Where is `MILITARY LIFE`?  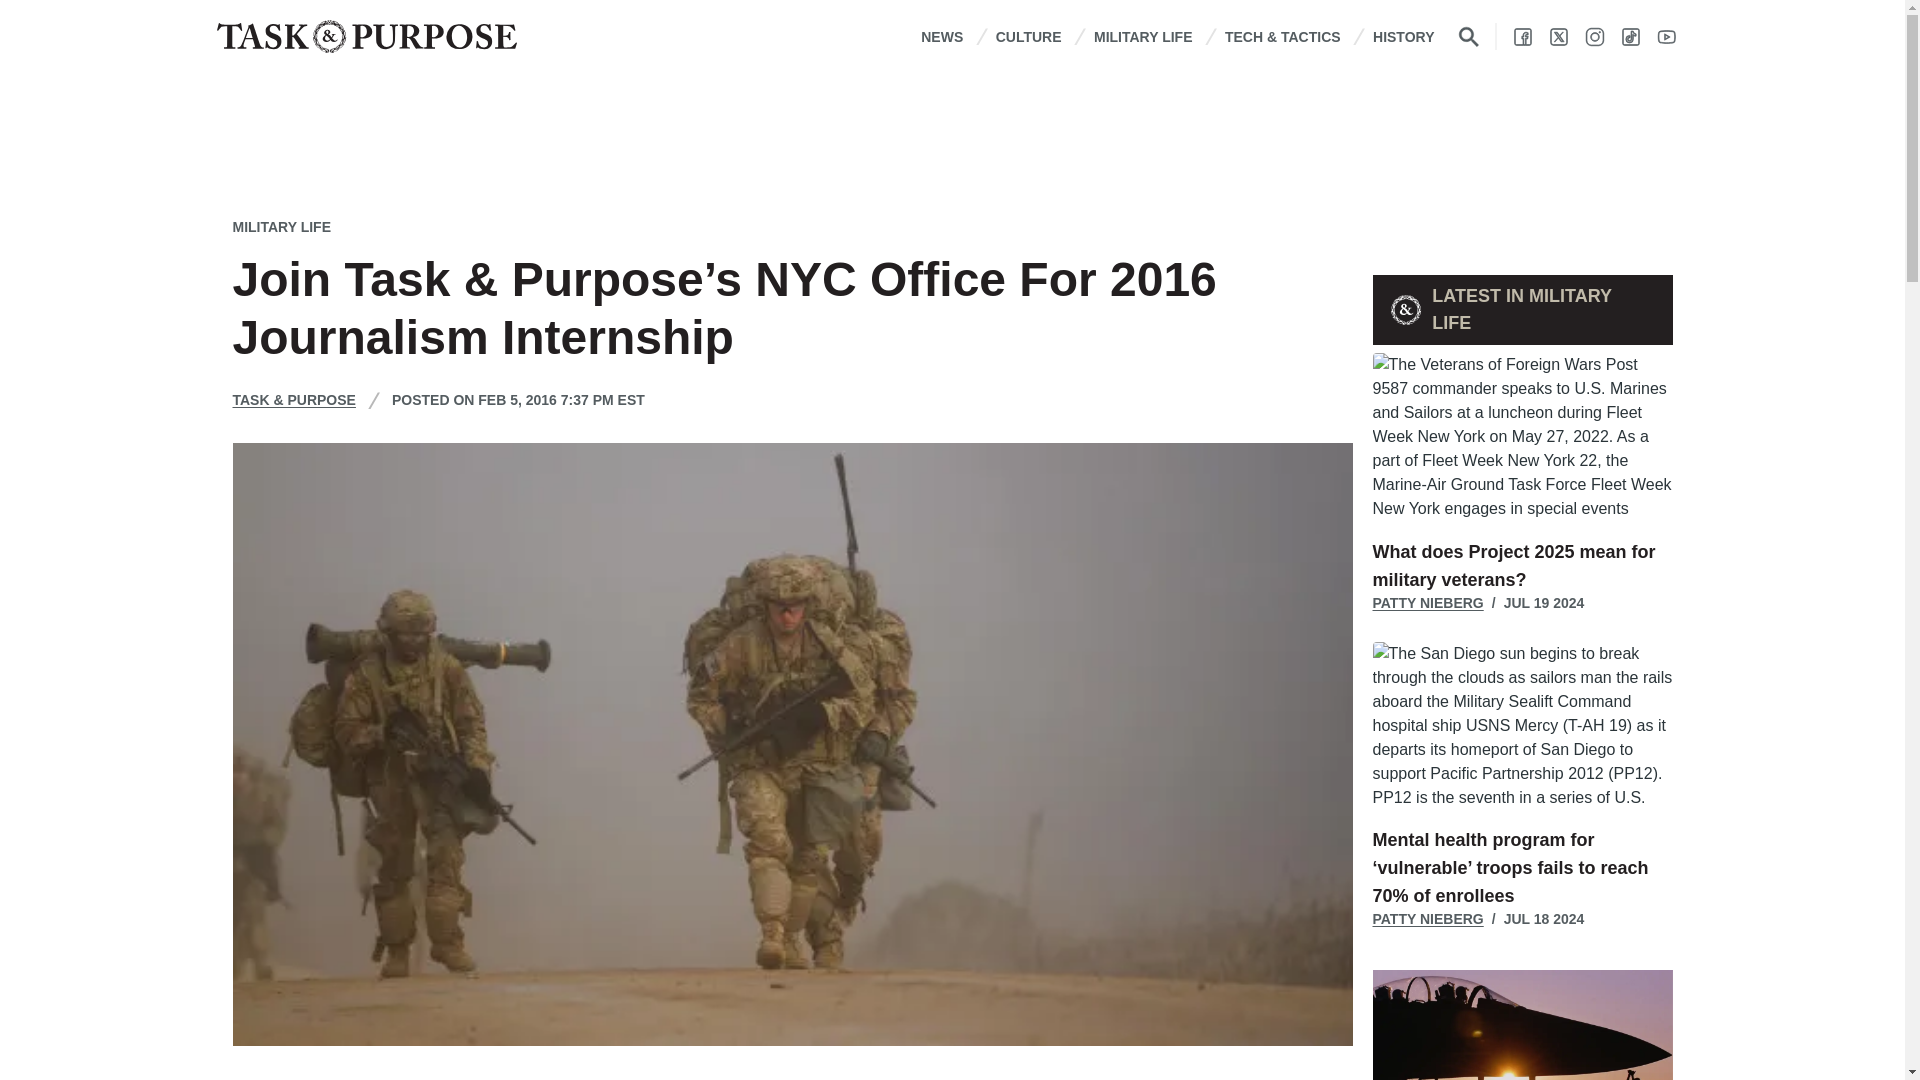 MILITARY LIFE is located at coordinates (1143, 36).